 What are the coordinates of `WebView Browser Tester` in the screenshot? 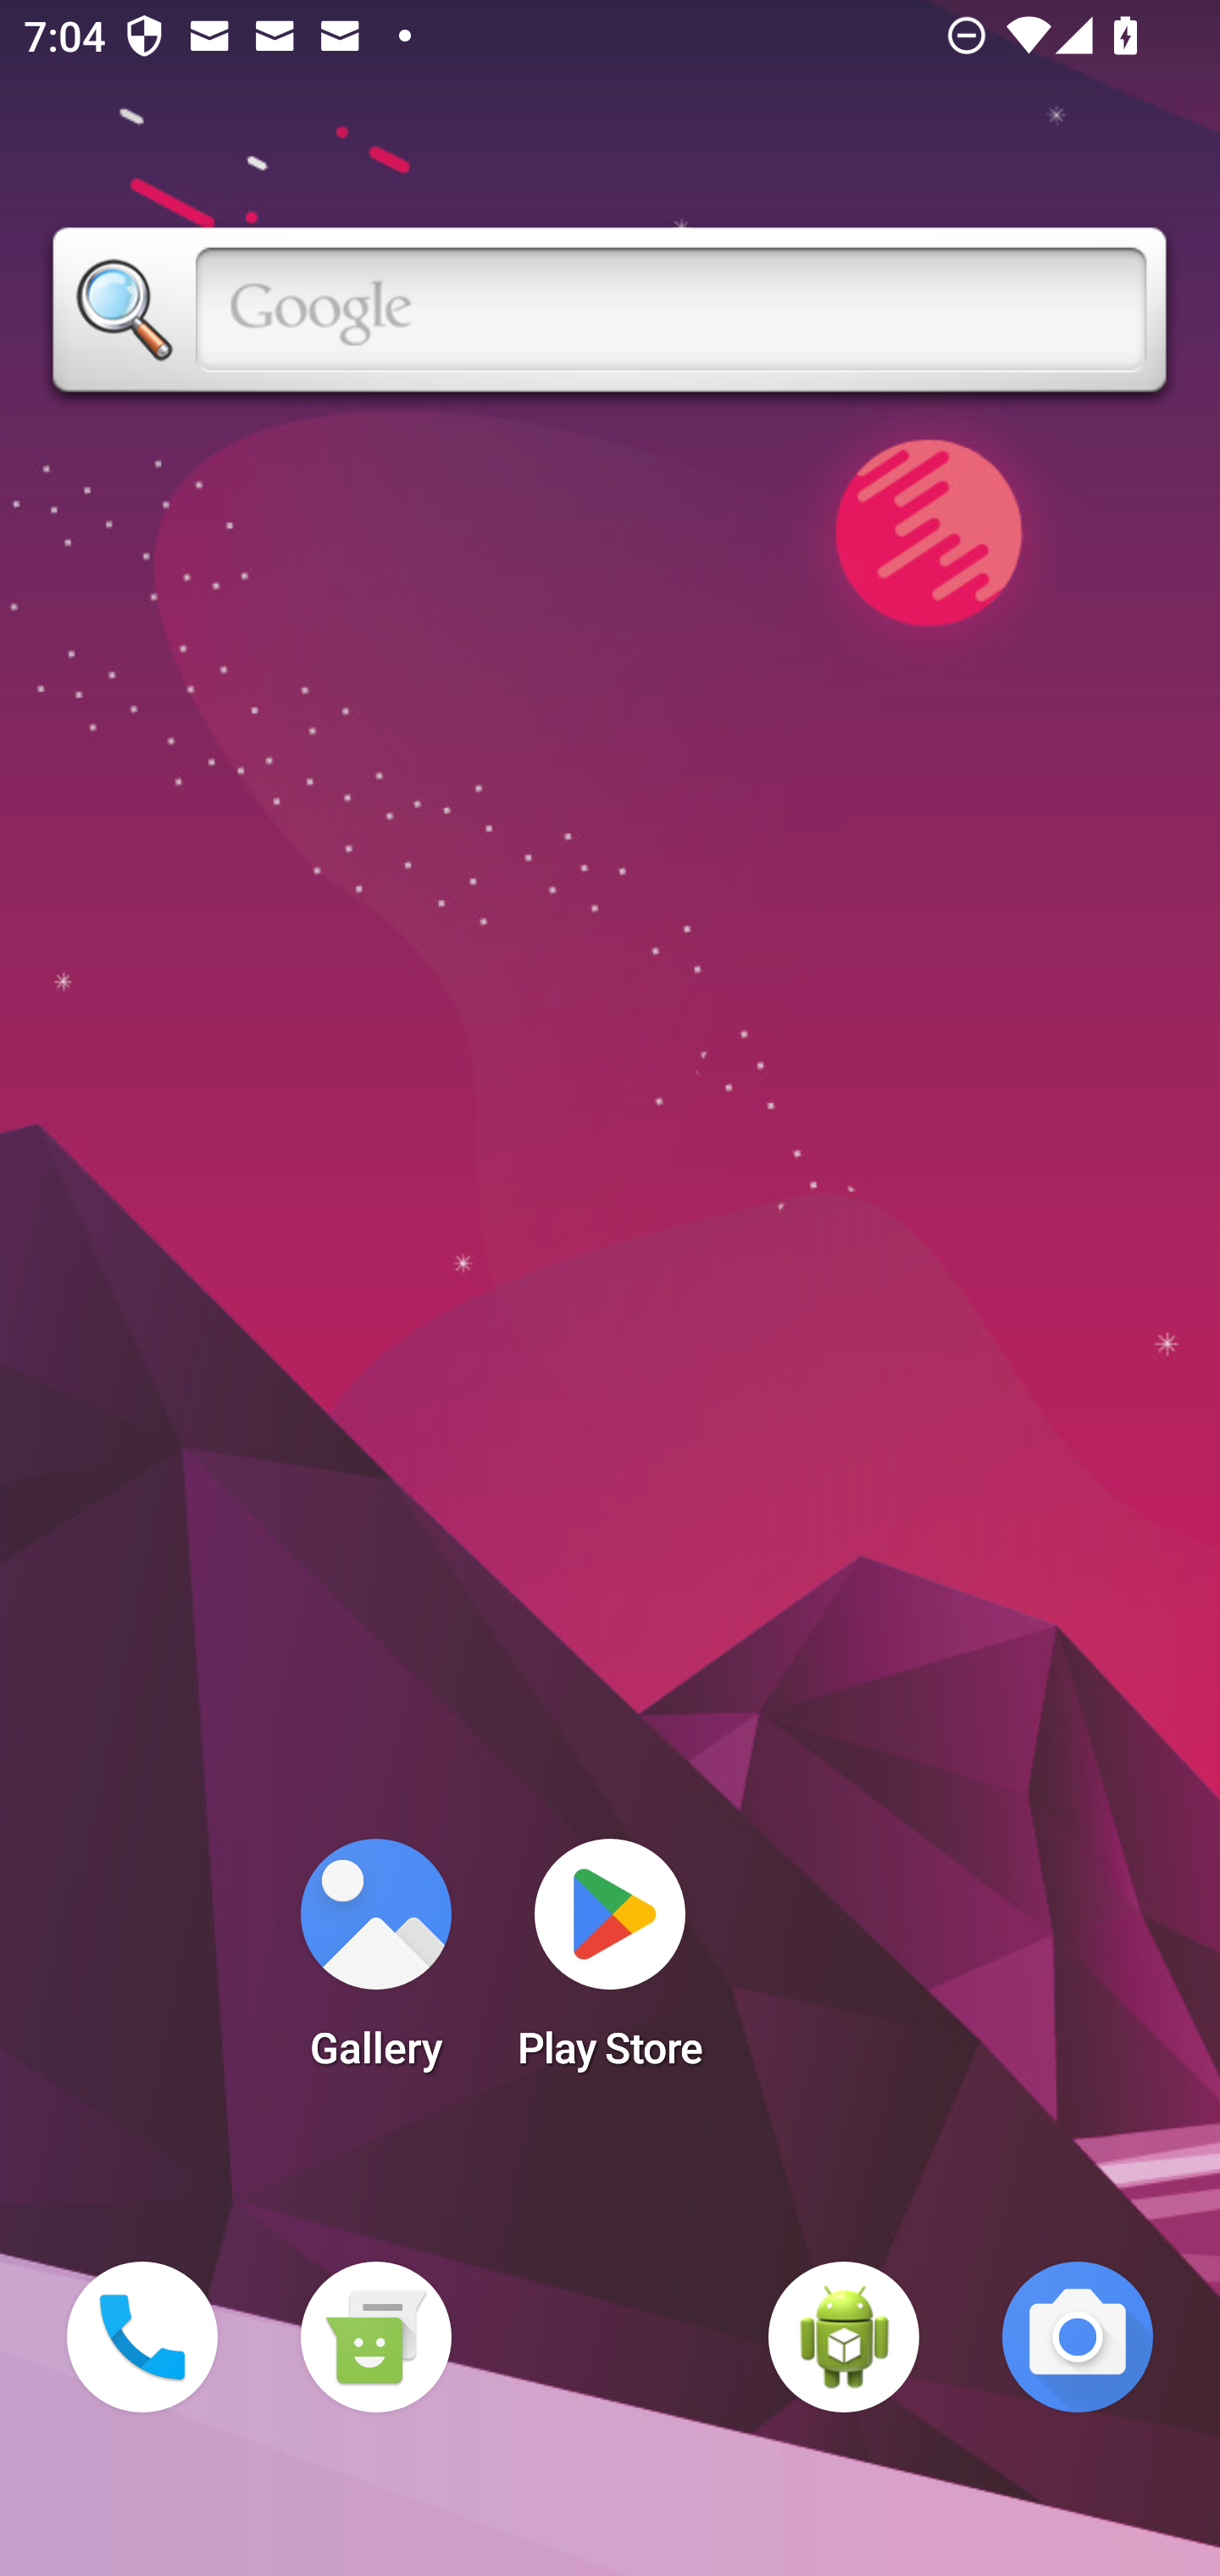 It's located at (844, 2337).